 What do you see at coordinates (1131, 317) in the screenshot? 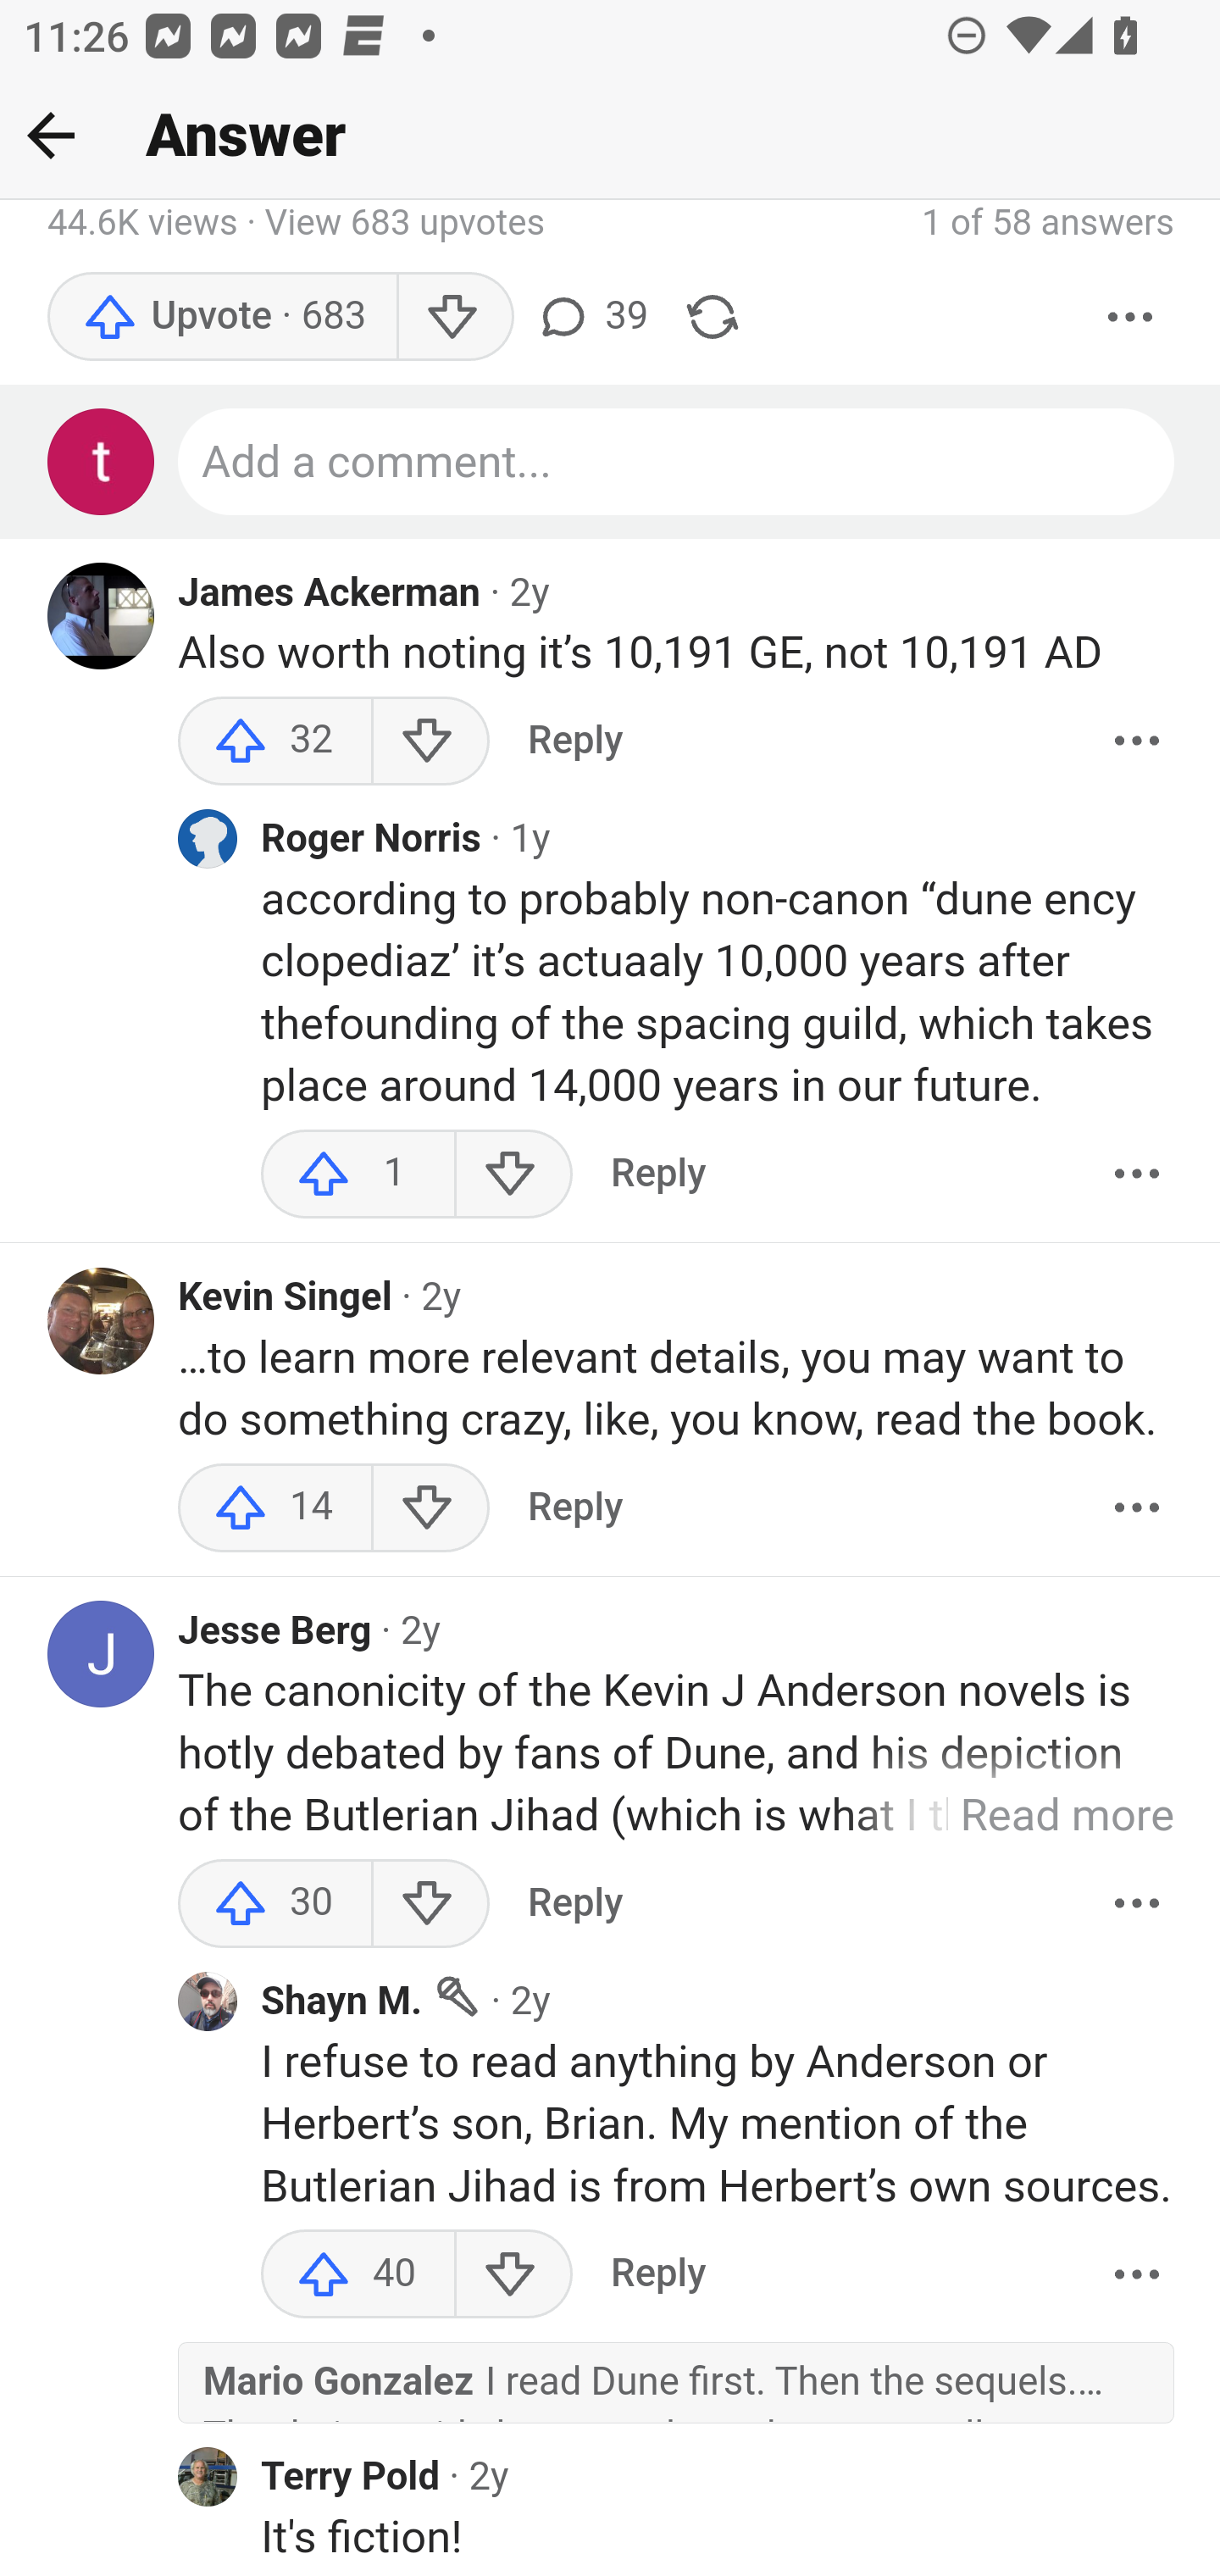
I see `More` at bounding box center [1131, 317].